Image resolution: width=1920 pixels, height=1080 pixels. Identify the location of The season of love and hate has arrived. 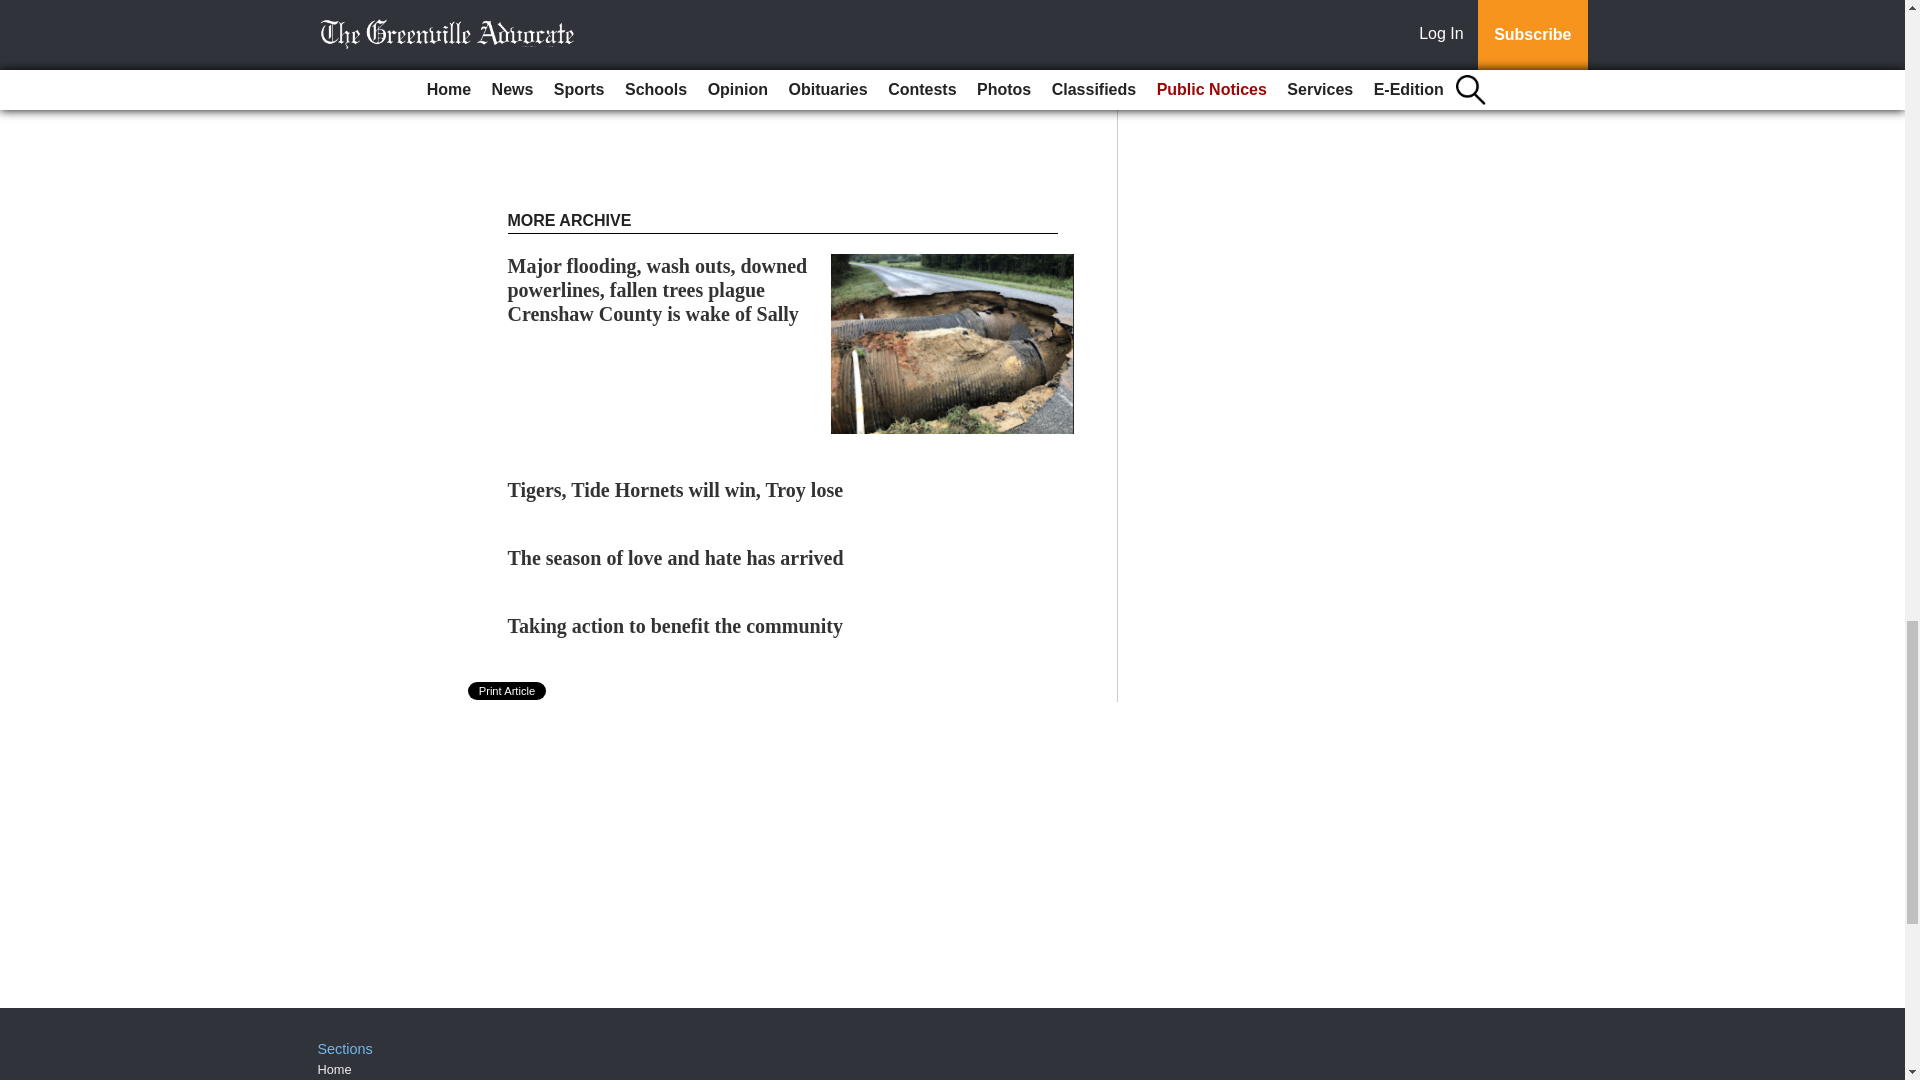
(676, 558).